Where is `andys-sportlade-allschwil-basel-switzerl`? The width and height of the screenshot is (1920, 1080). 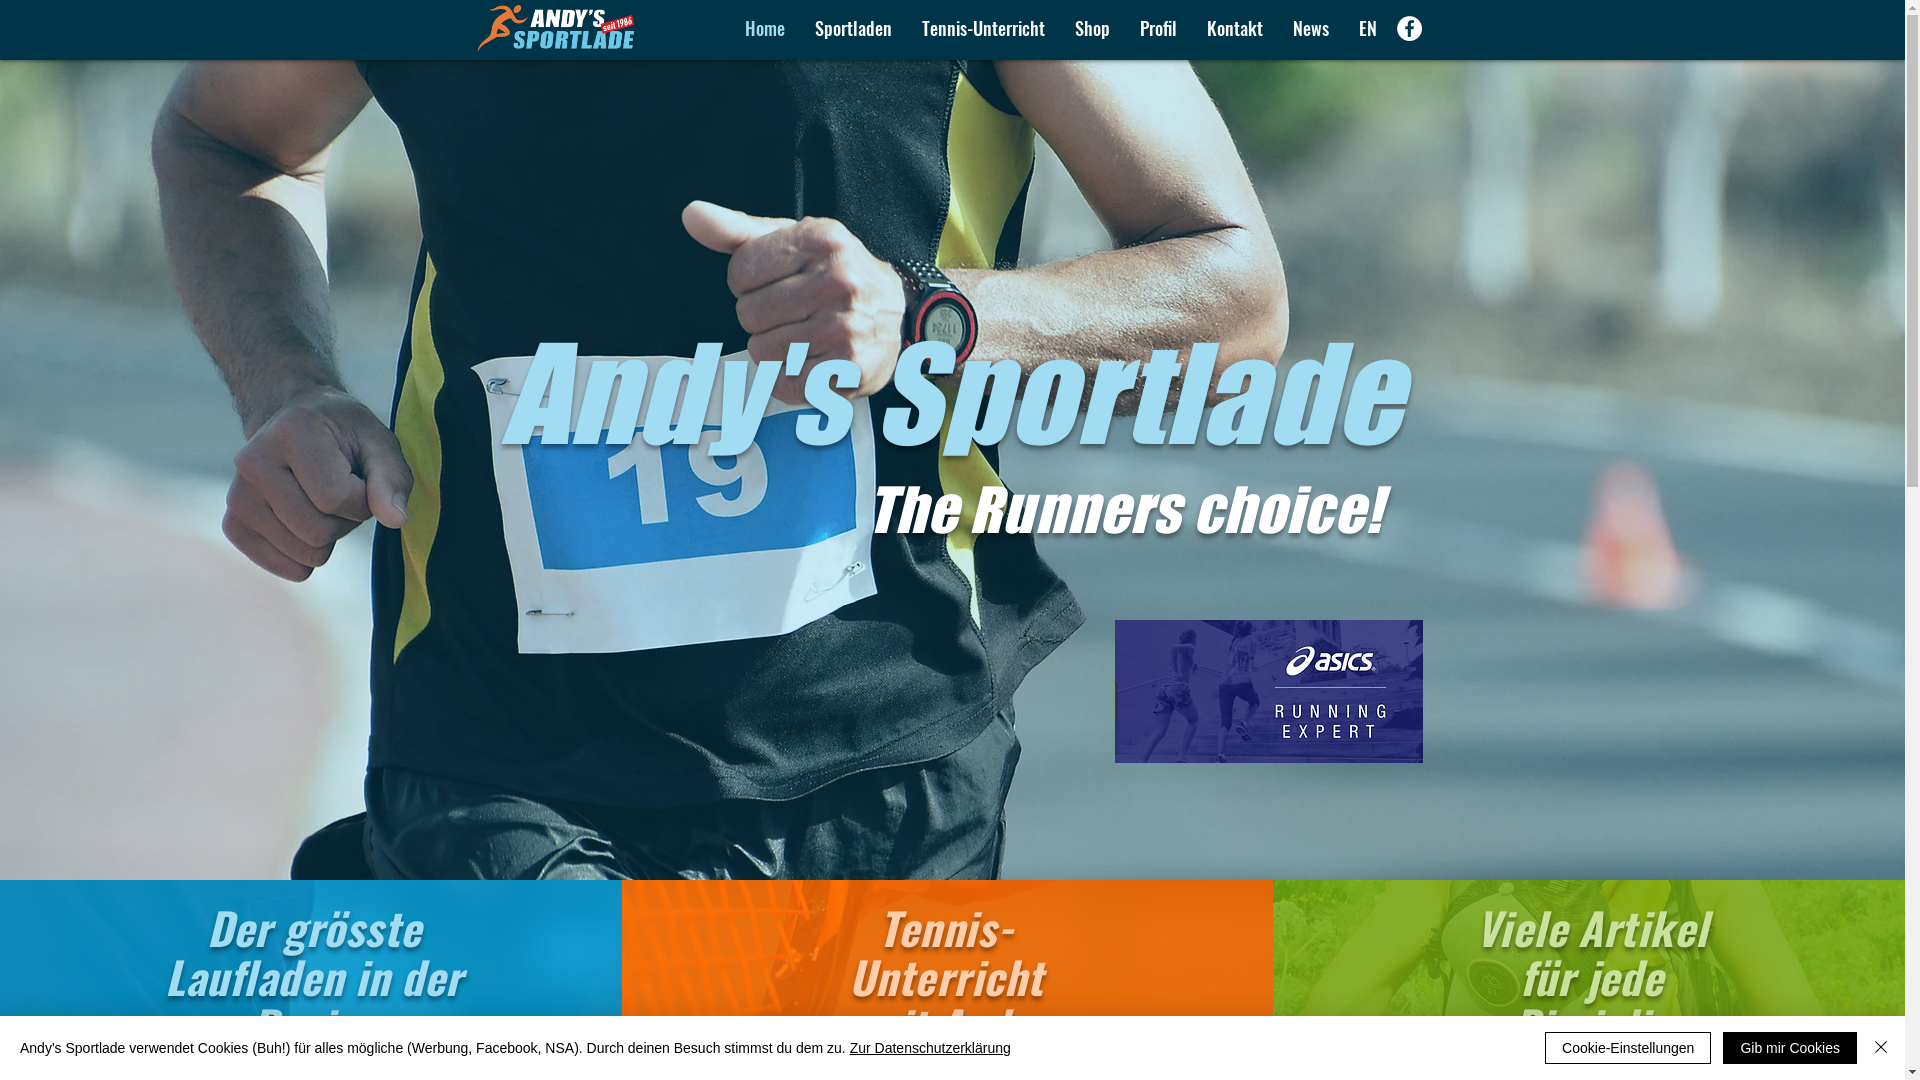
andys-sportlade-allschwil-basel-switzerl is located at coordinates (1268, 692).